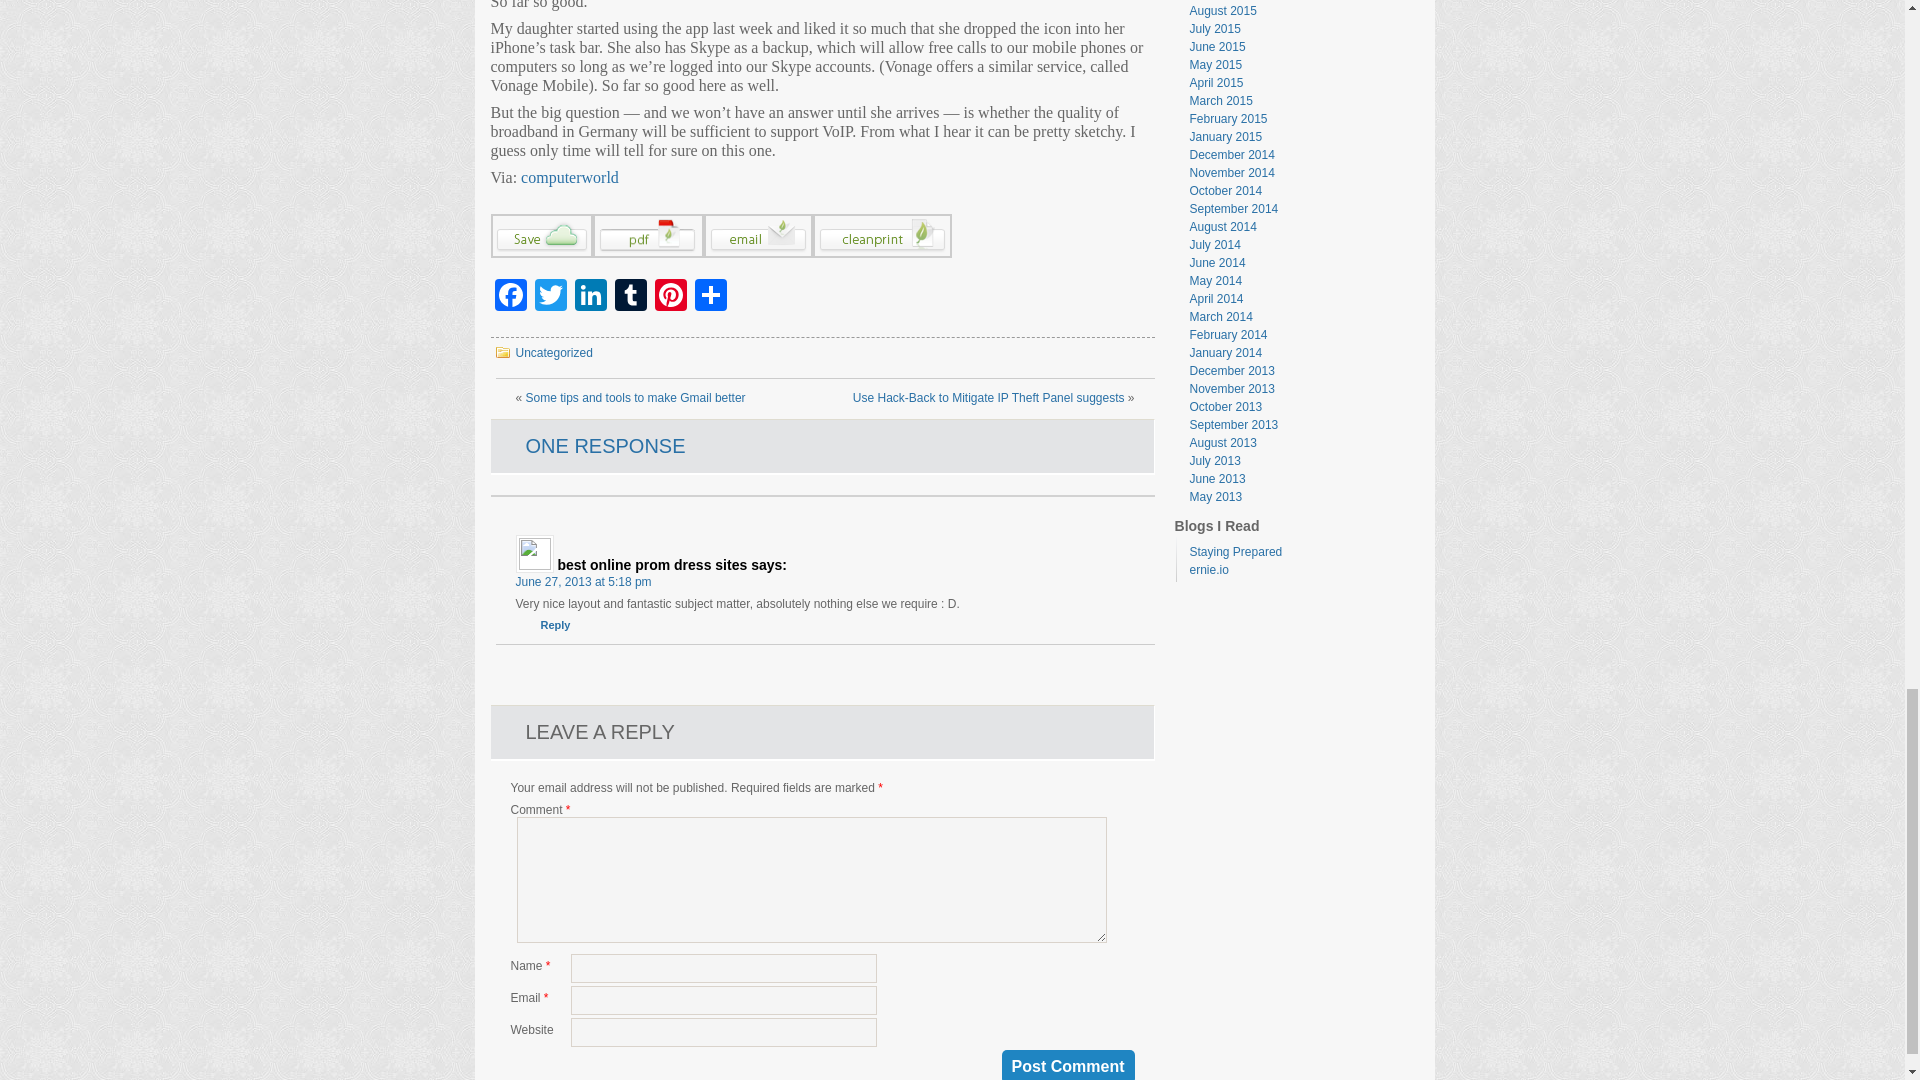 This screenshot has height=1080, width=1920. Describe the element at coordinates (590, 297) in the screenshot. I see `LinkedIn` at that location.